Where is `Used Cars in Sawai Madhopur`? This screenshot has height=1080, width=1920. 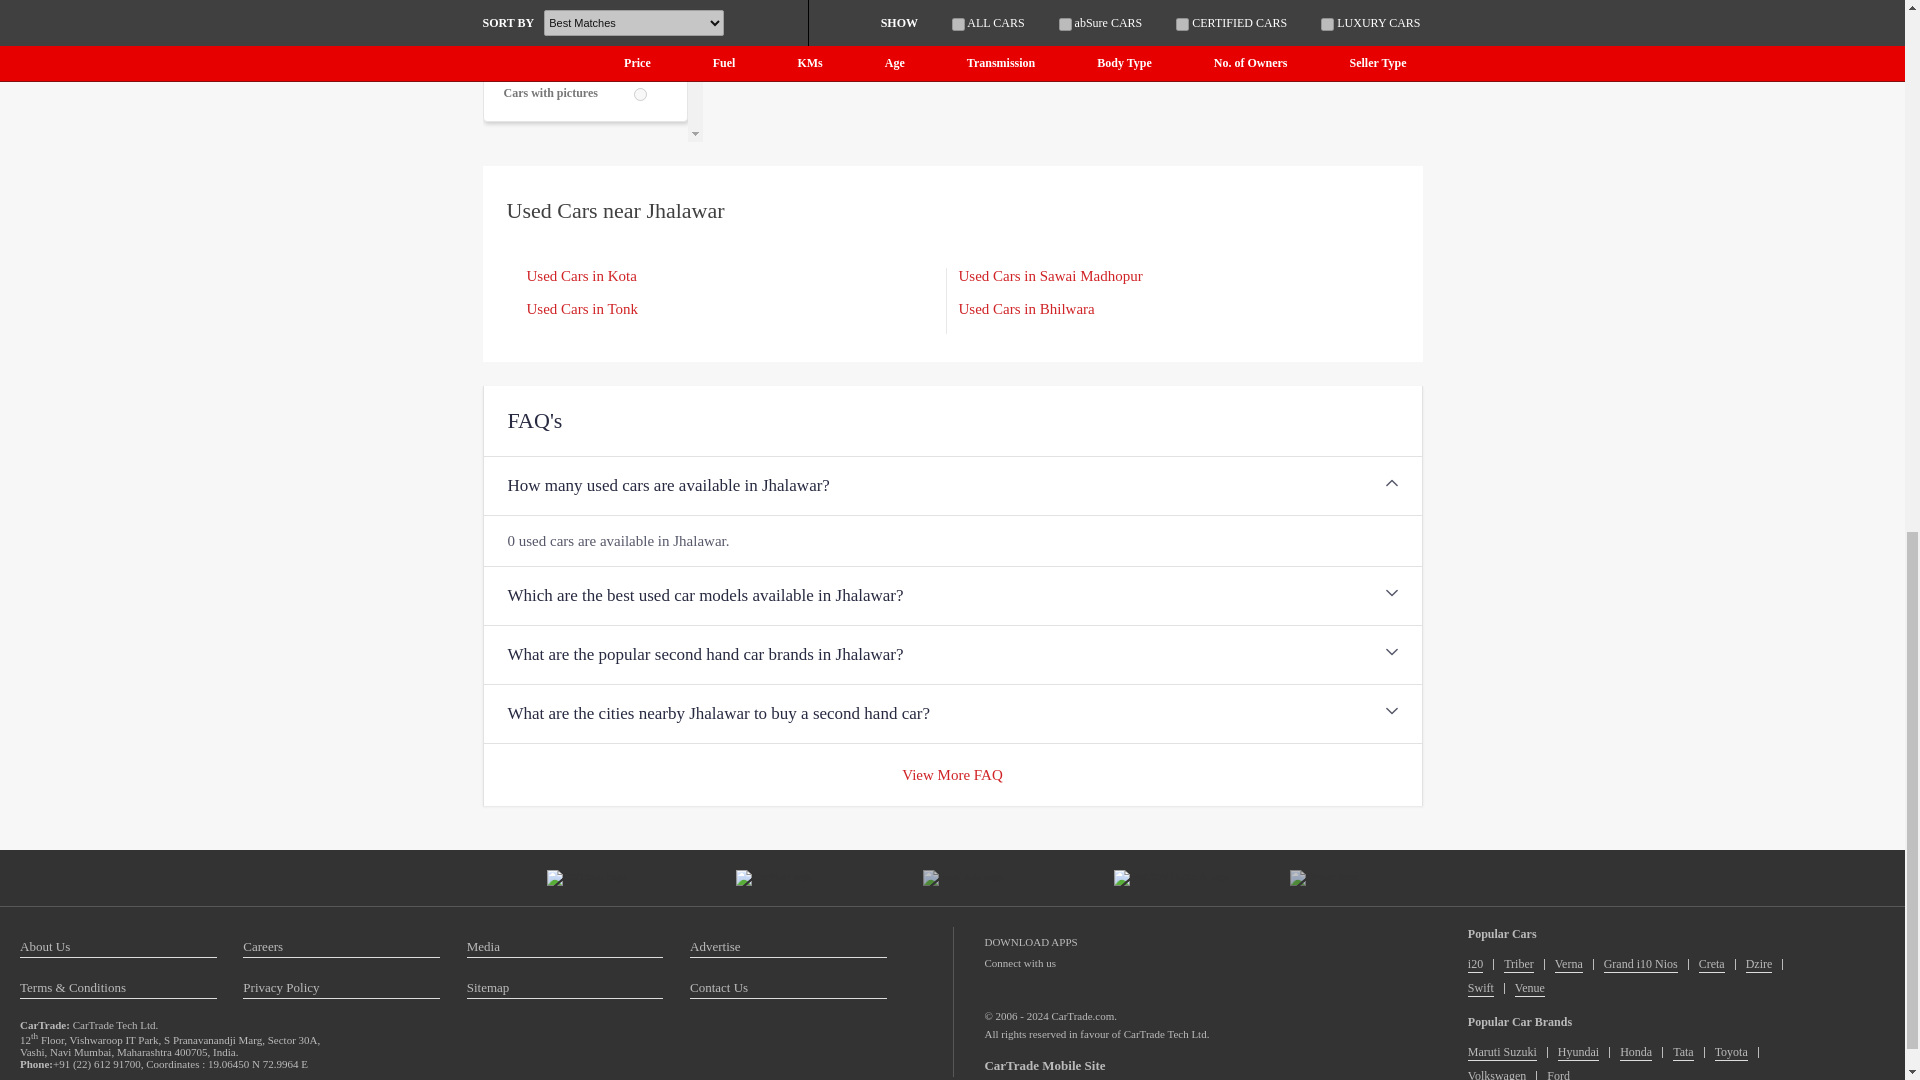
Used Cars in Sawai Madhopur is located at coordinates (1050, 276).